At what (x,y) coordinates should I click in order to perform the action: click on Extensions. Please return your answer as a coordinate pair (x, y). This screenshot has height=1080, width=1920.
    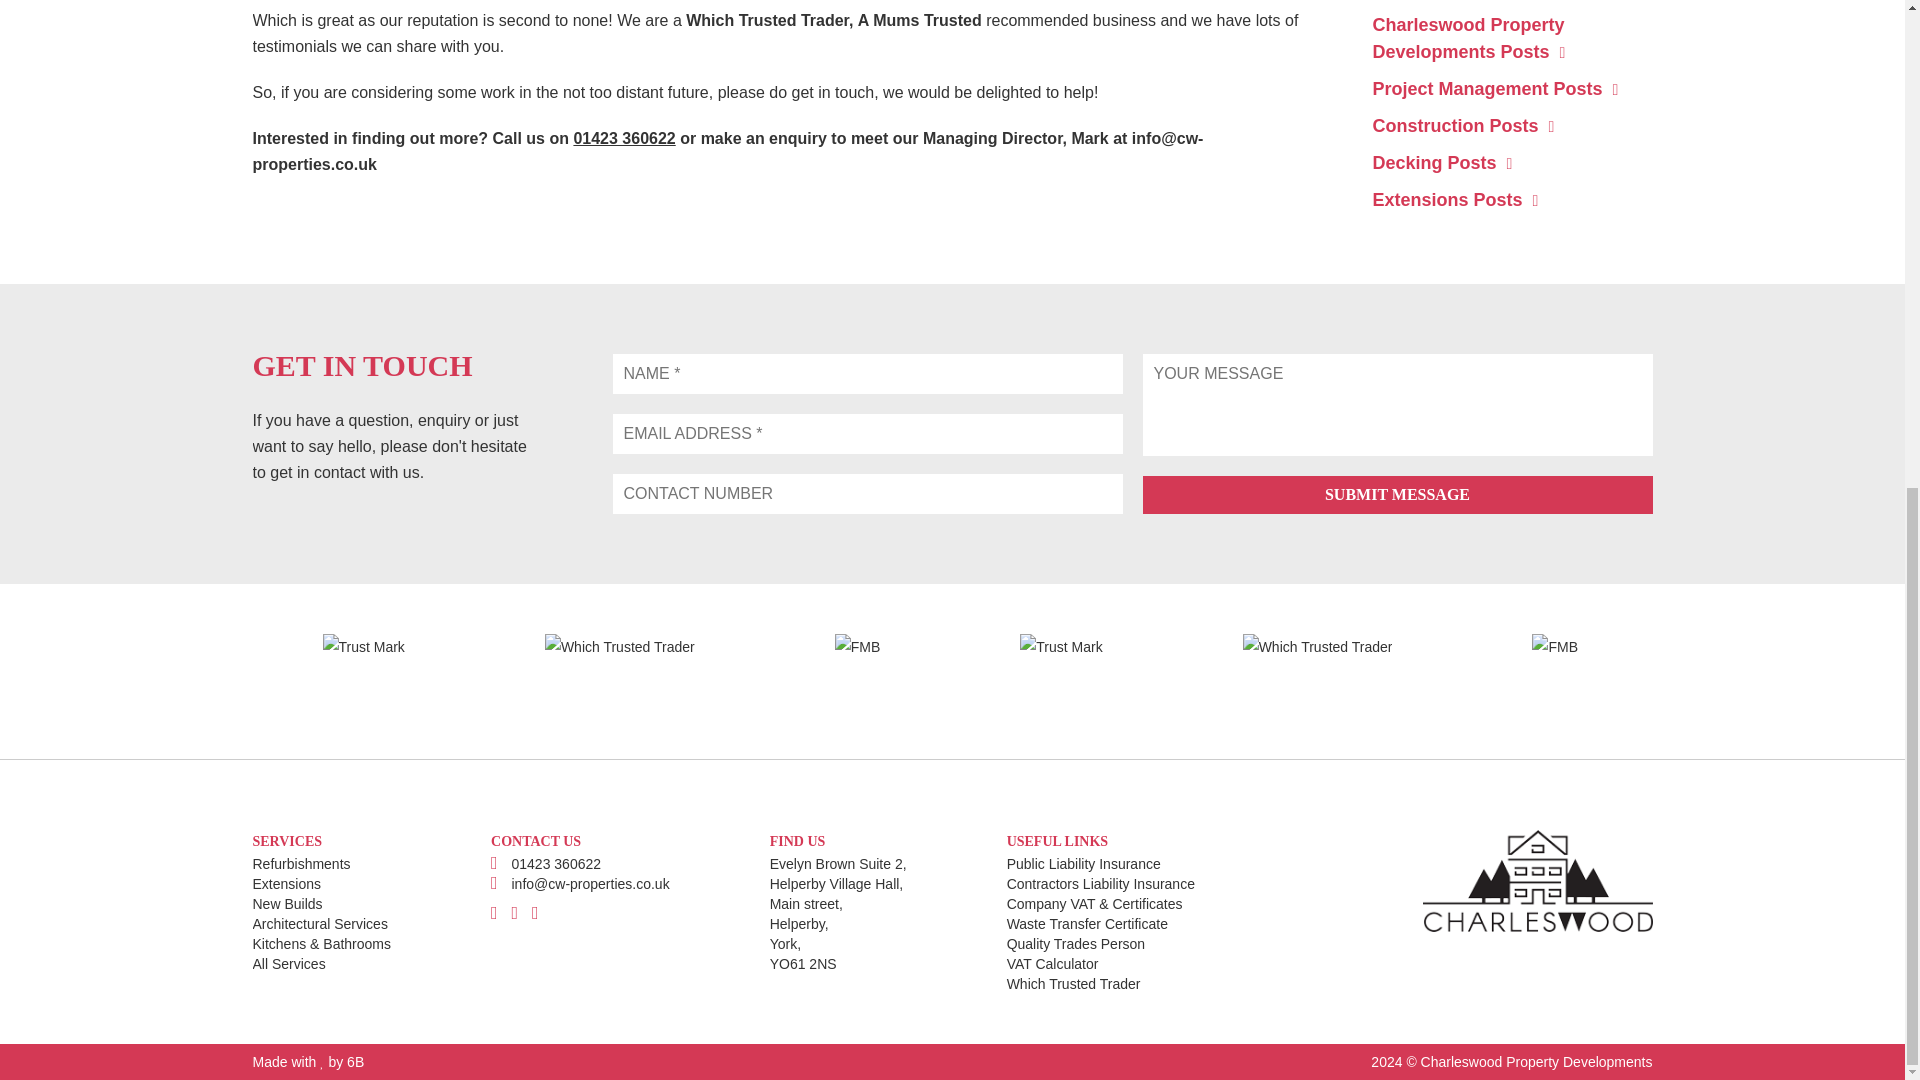
    Looking at the image, I should click on (321, 884).